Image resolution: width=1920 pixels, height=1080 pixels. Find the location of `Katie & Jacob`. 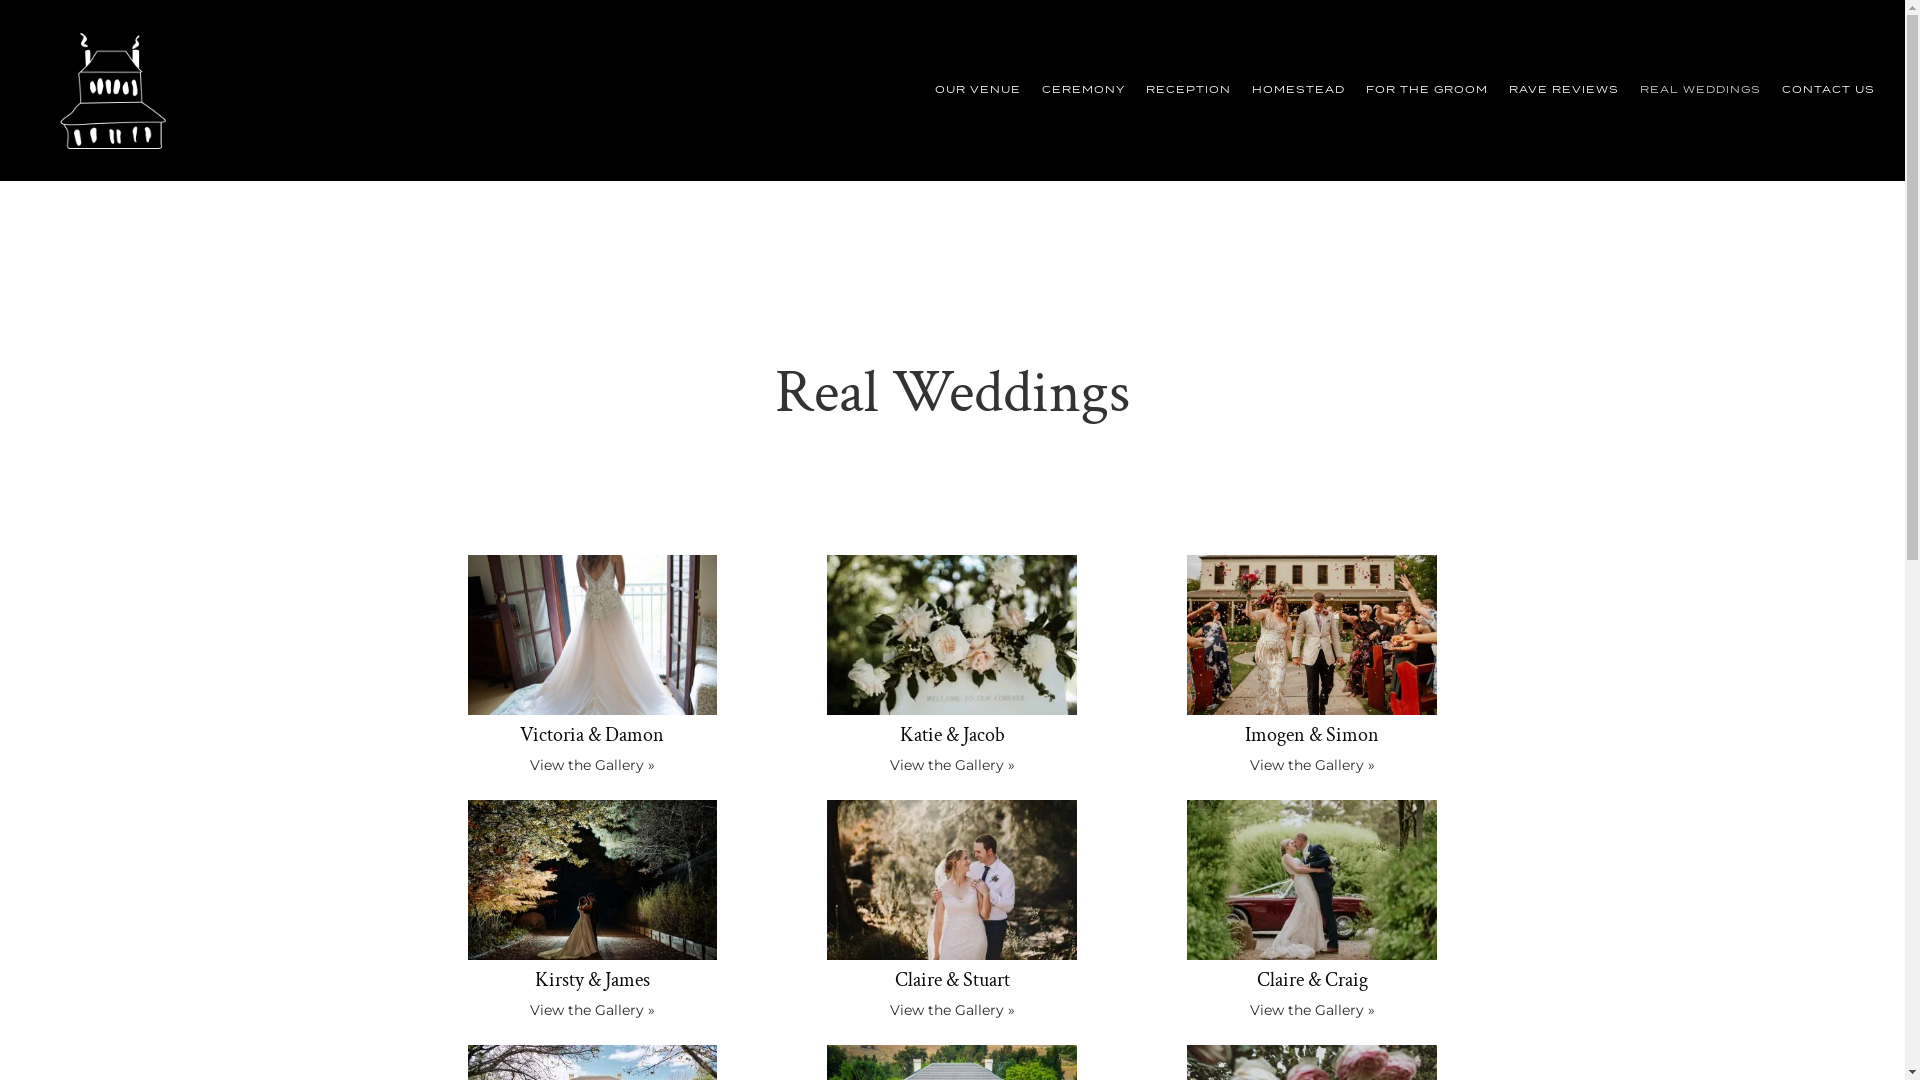

Katie & Jacob is located at coordinates (952, 633).